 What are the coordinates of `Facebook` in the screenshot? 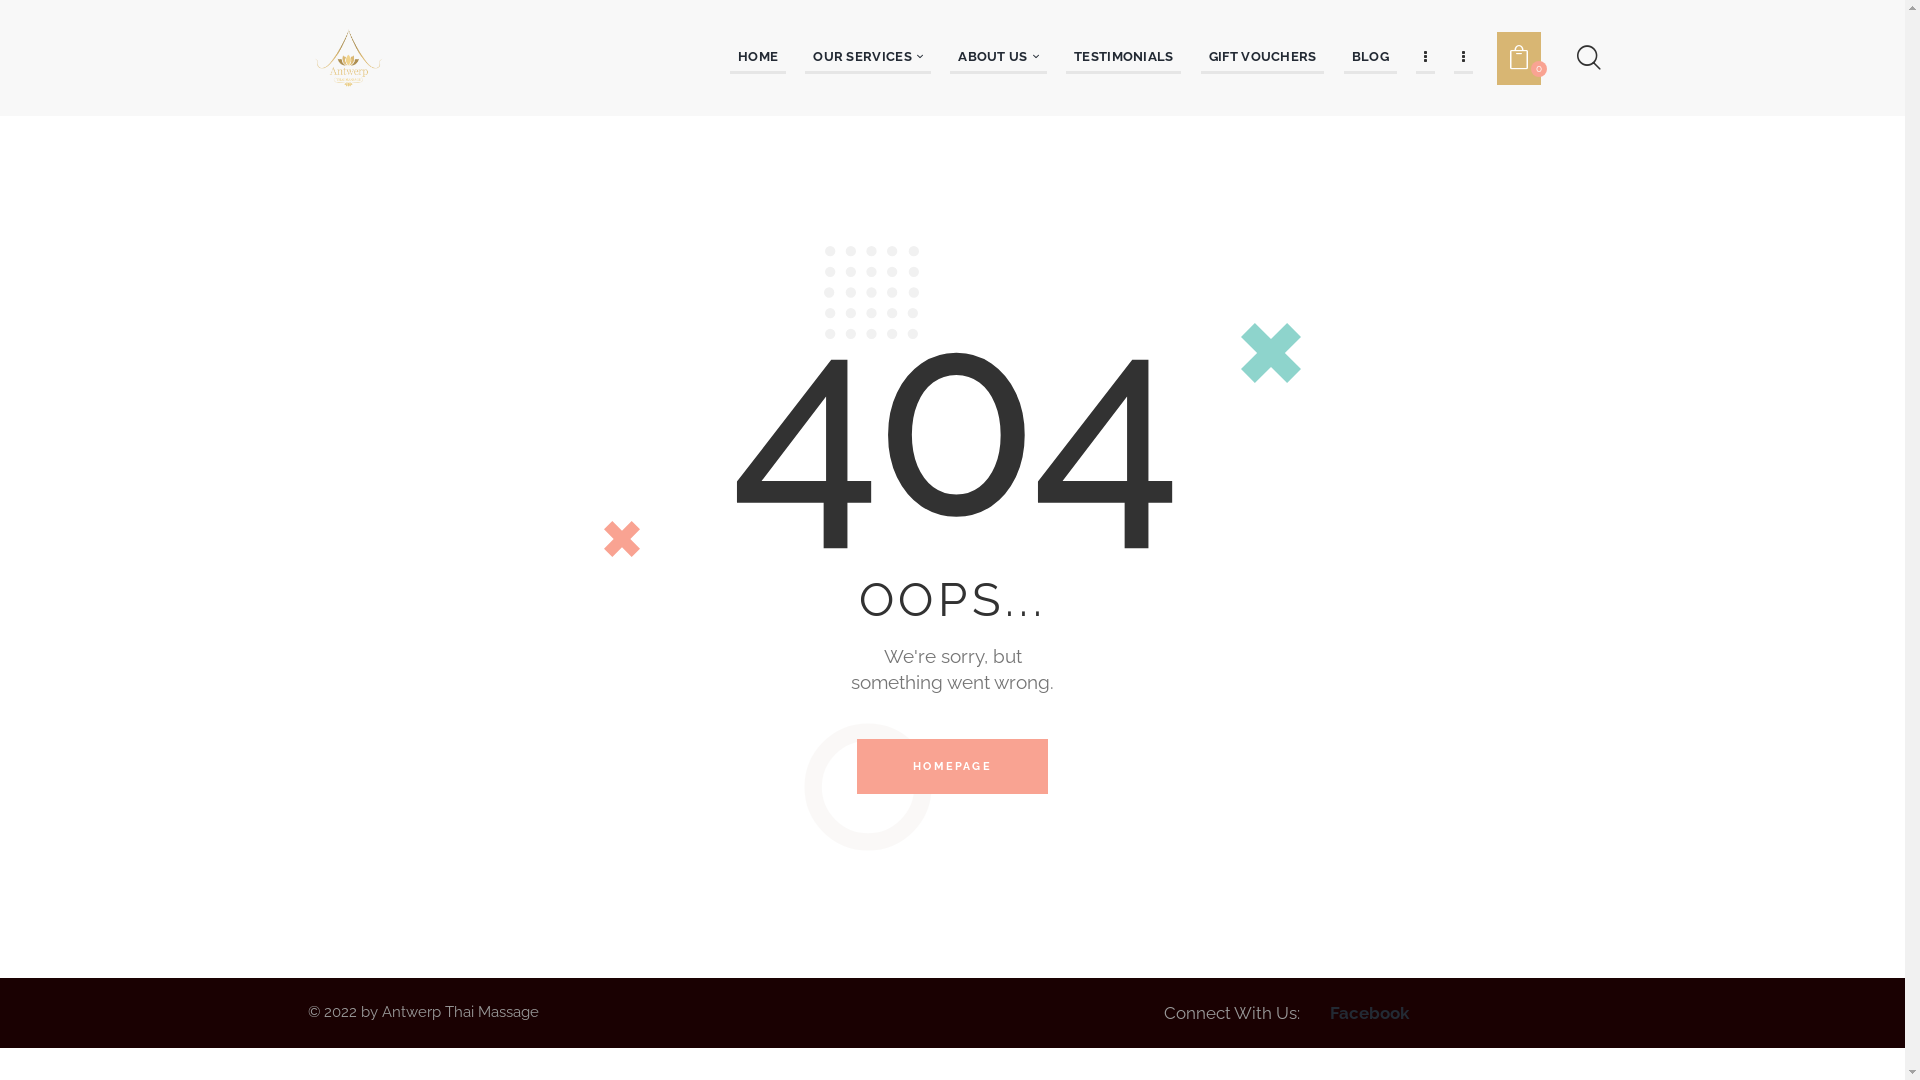 It's located at (1370, 1013).